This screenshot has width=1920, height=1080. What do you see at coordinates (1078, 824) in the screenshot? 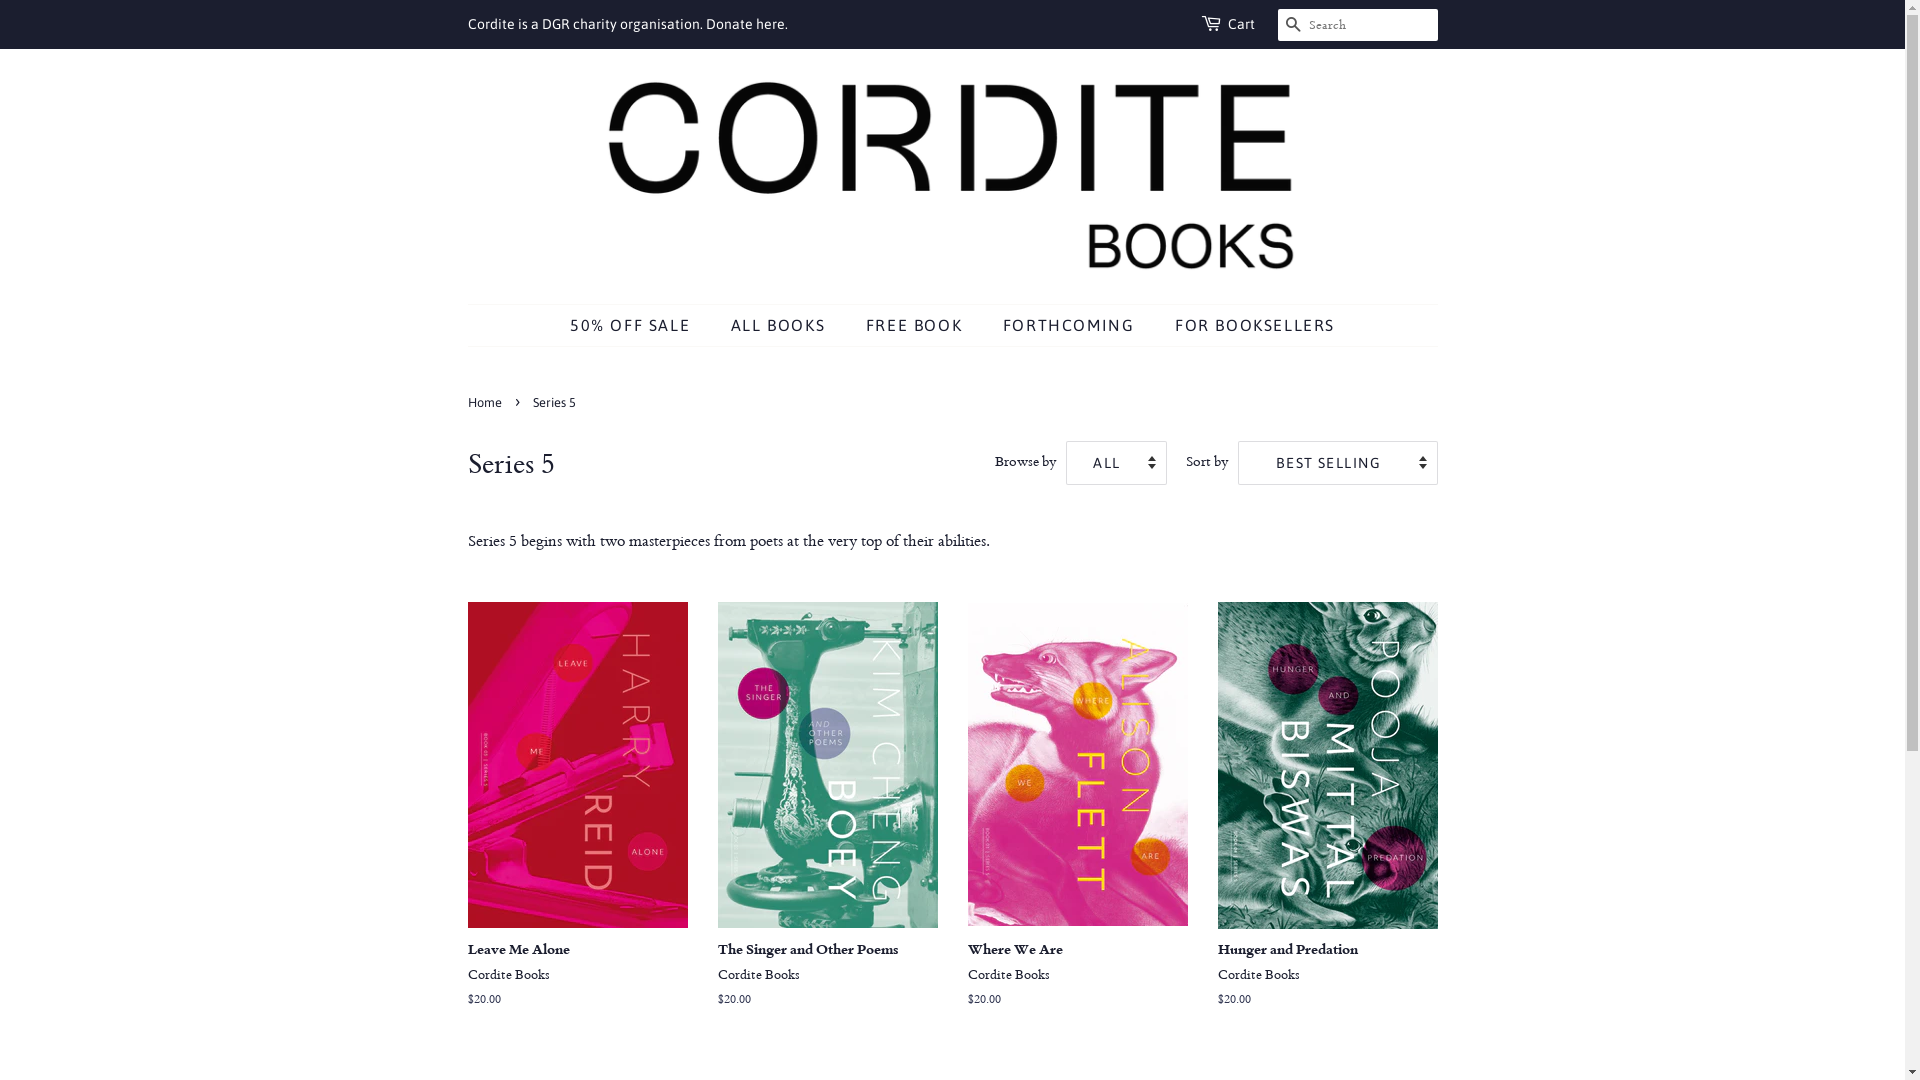
I see `Where We Are
Cordite Books
Regular price
$20.00` at bounding box center [1078, 824].